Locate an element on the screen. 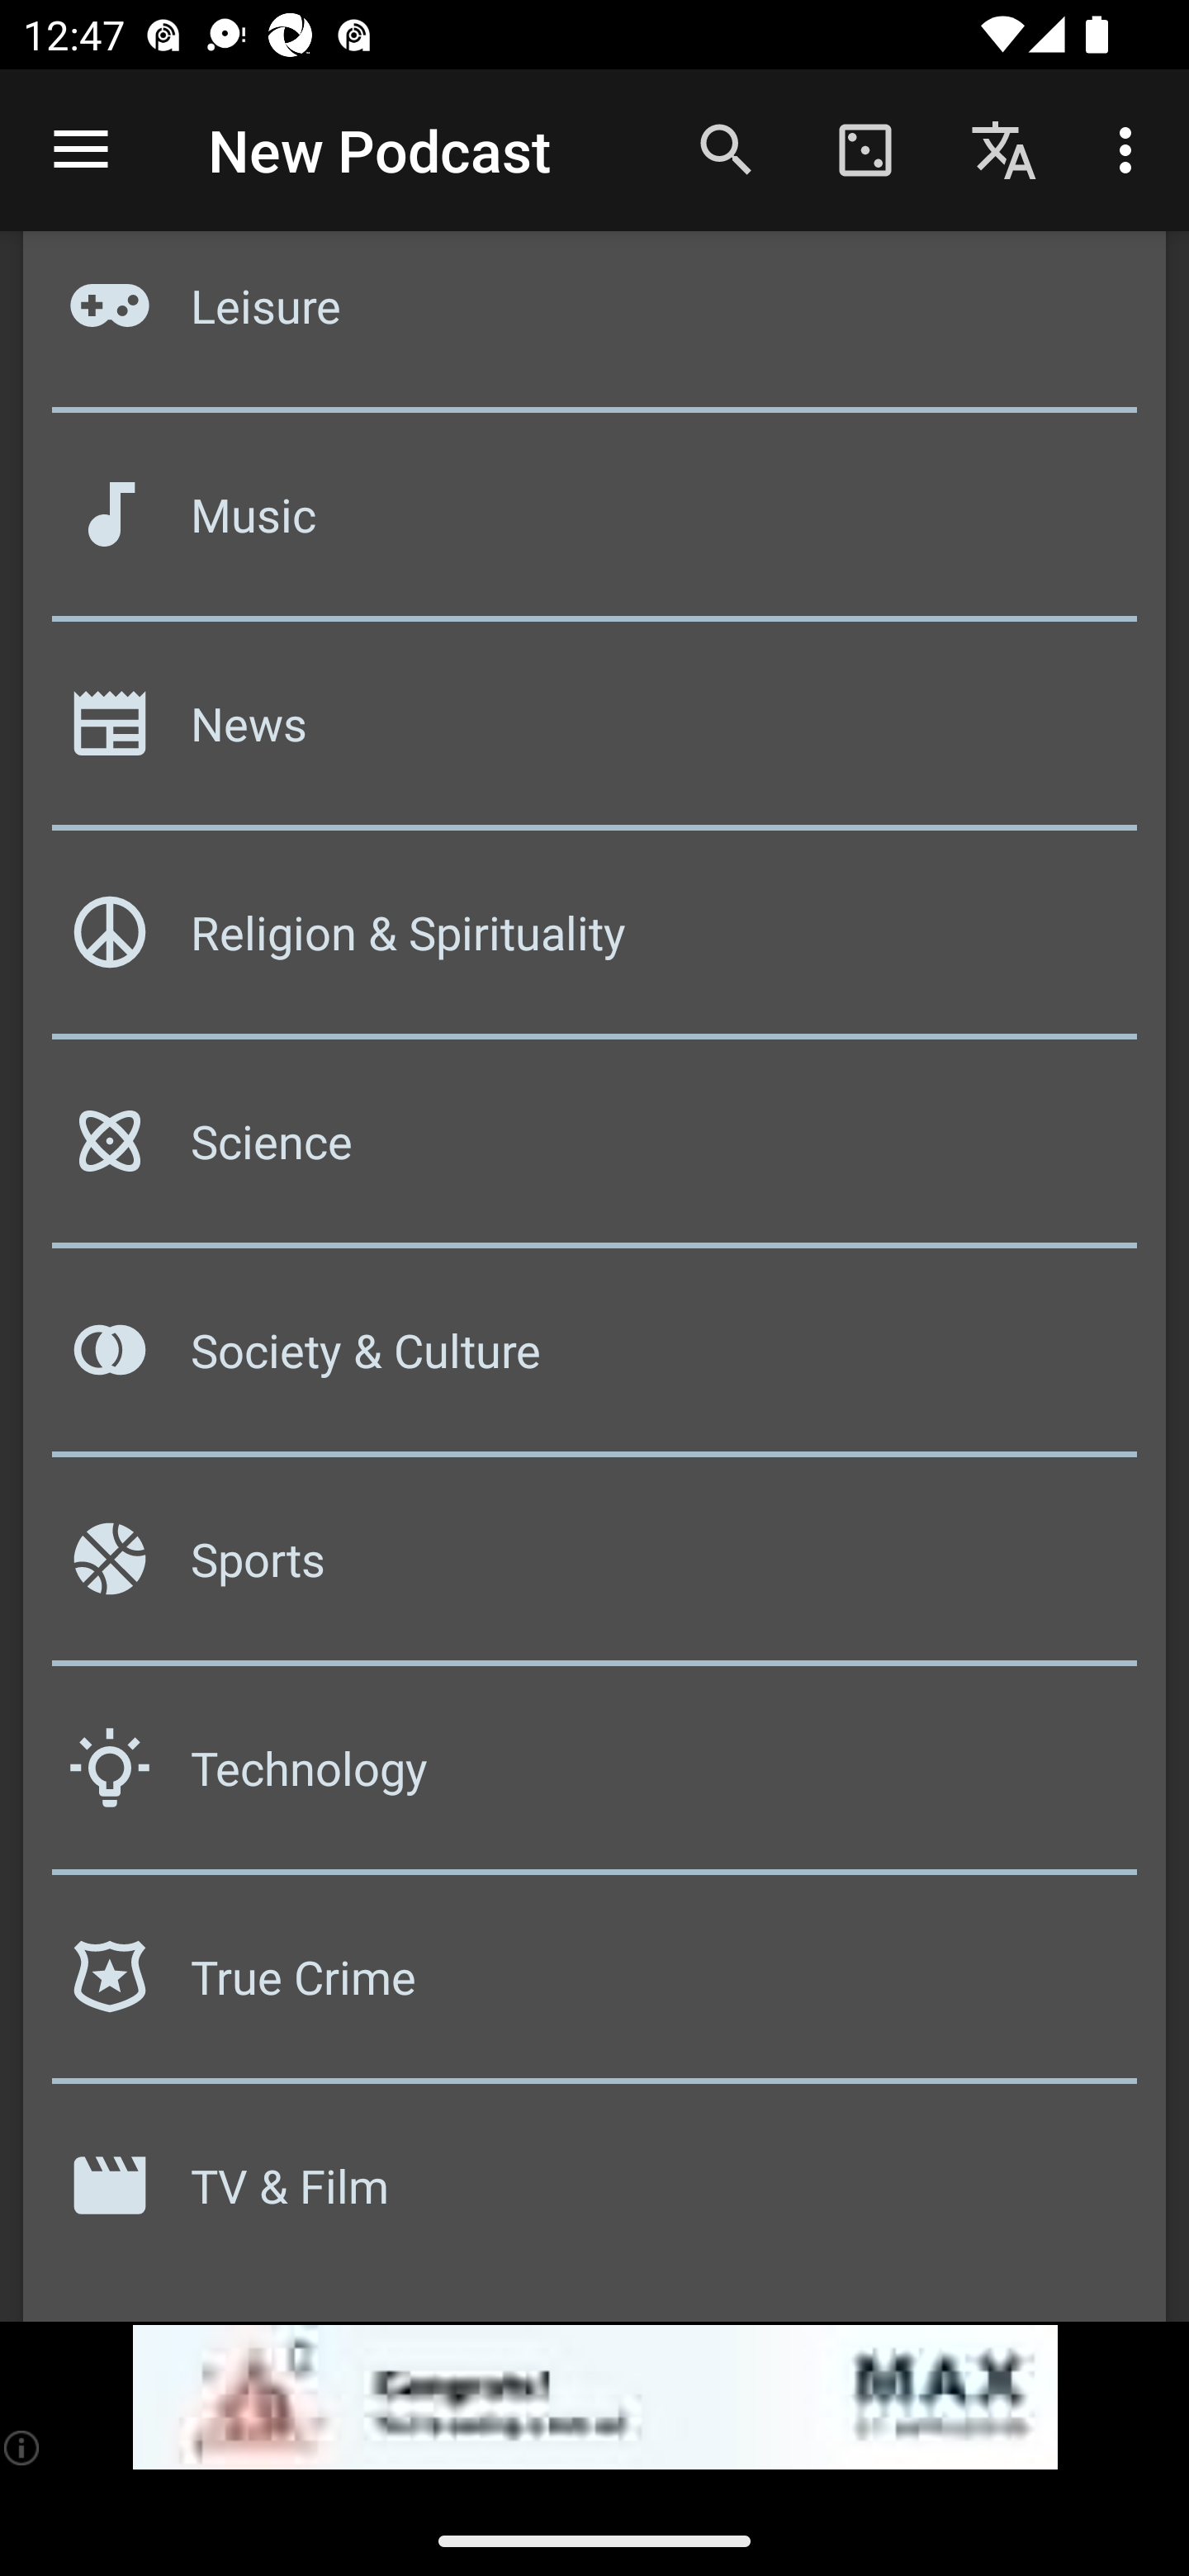 Image resolution: width=1189 pixels, height=2576 pixels. Technology is located at coordinates (594, 1778).